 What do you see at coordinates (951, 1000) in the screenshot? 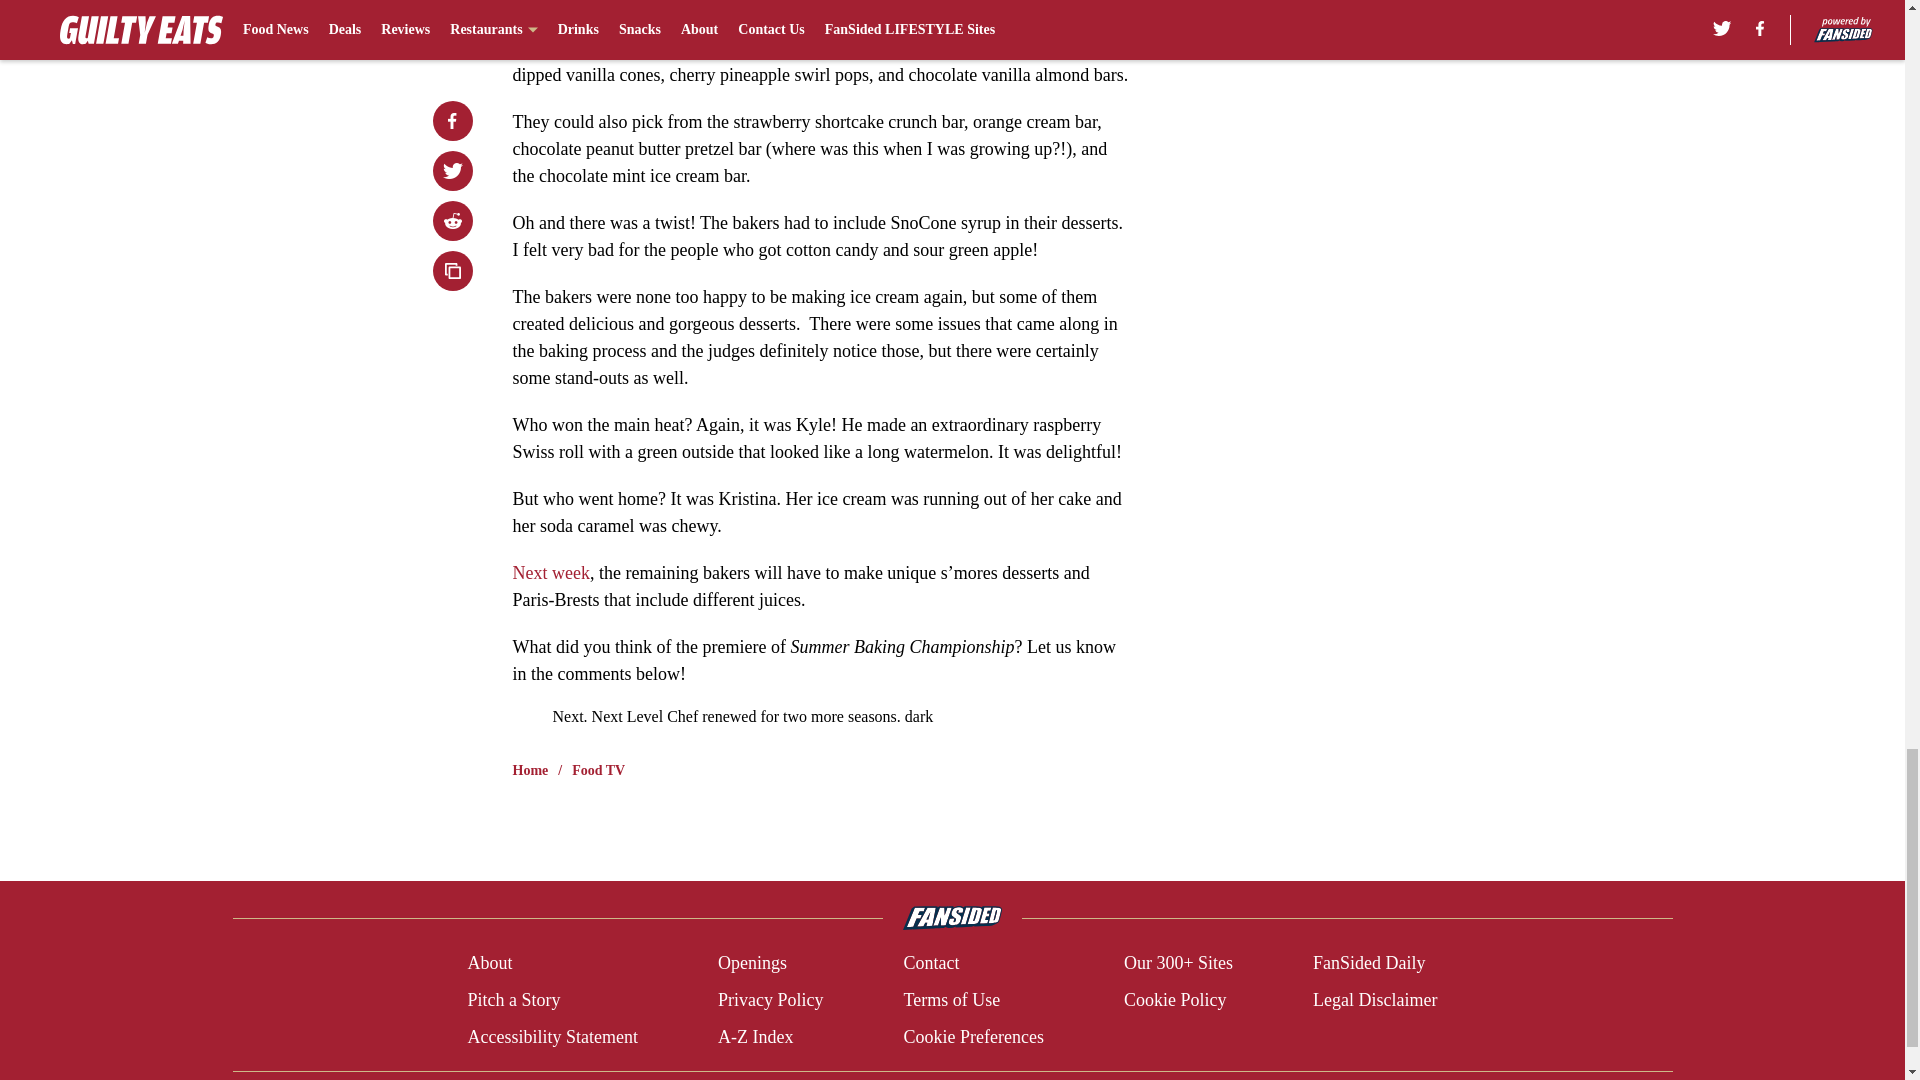
I see `Terms of Use` at bounding box center [951, 1000].